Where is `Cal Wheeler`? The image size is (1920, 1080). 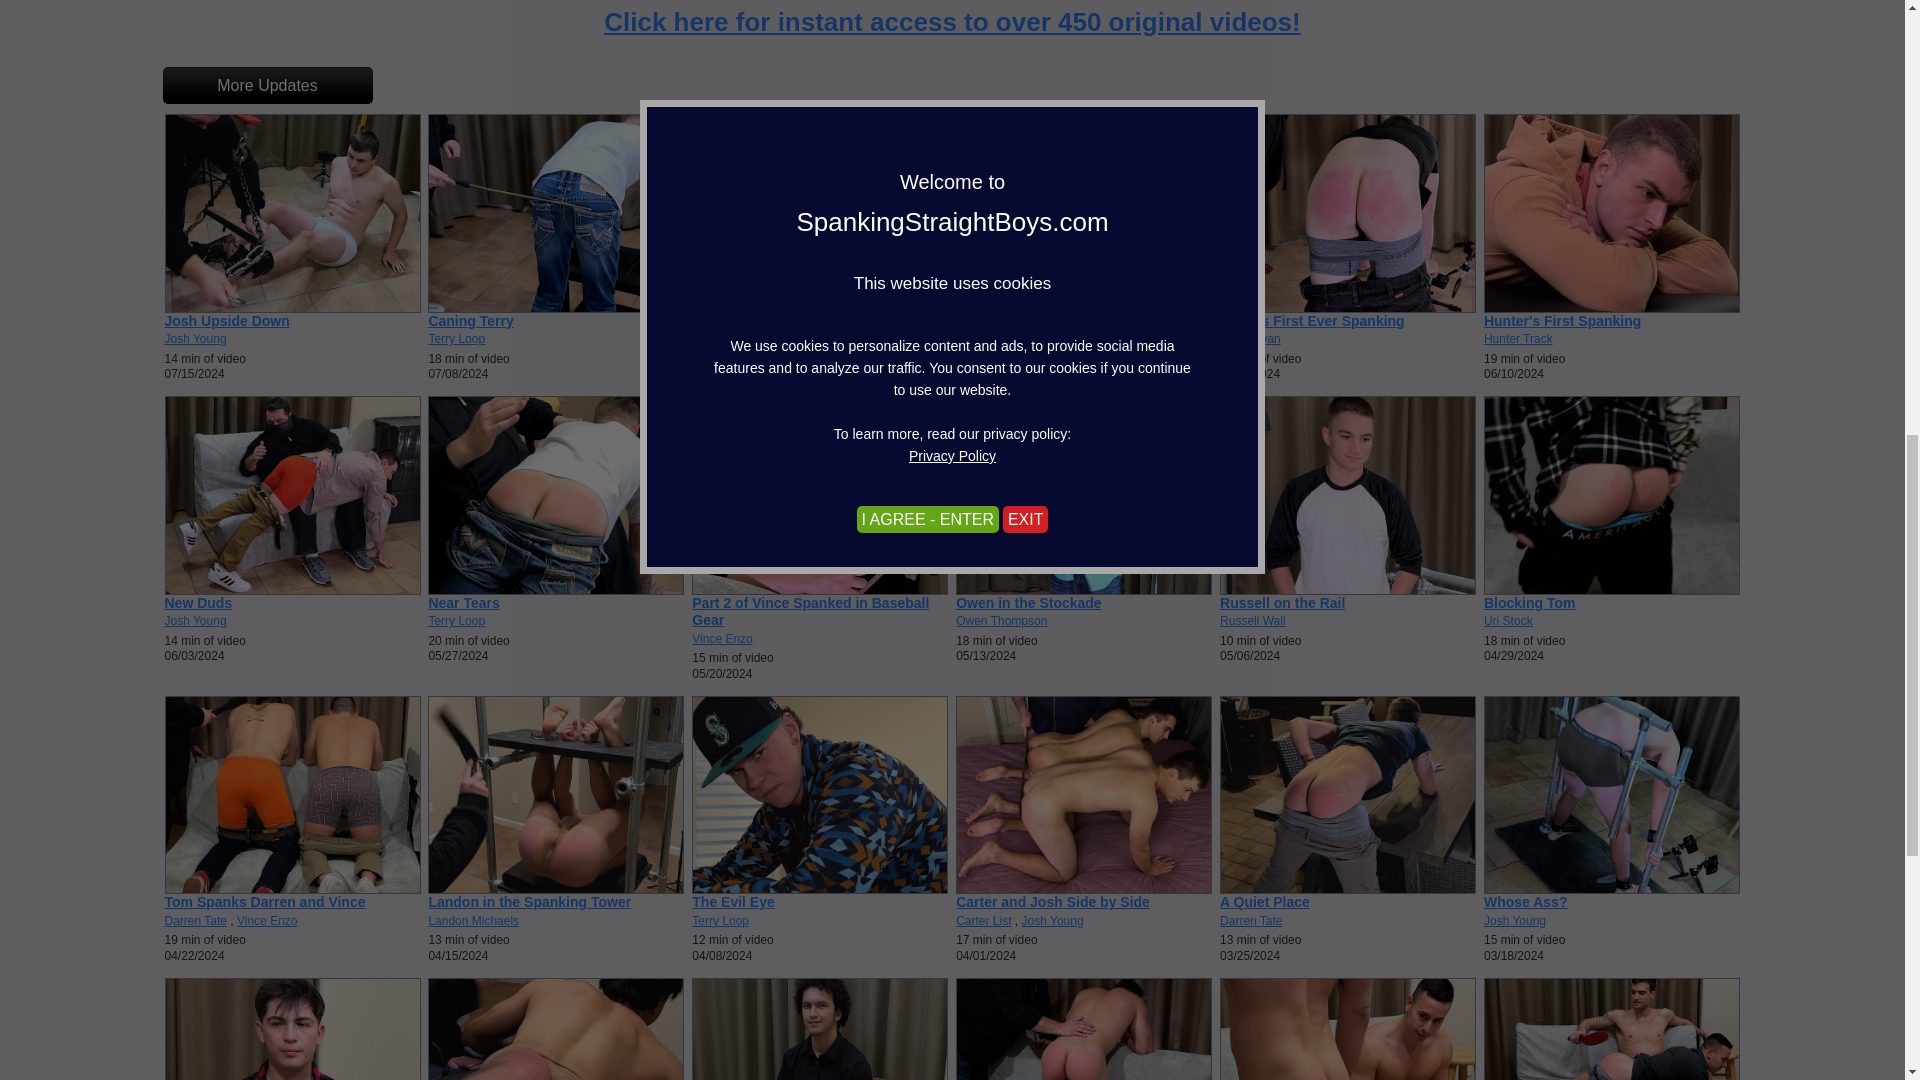
Cal Wheeler is located at coordinates (724, 338).